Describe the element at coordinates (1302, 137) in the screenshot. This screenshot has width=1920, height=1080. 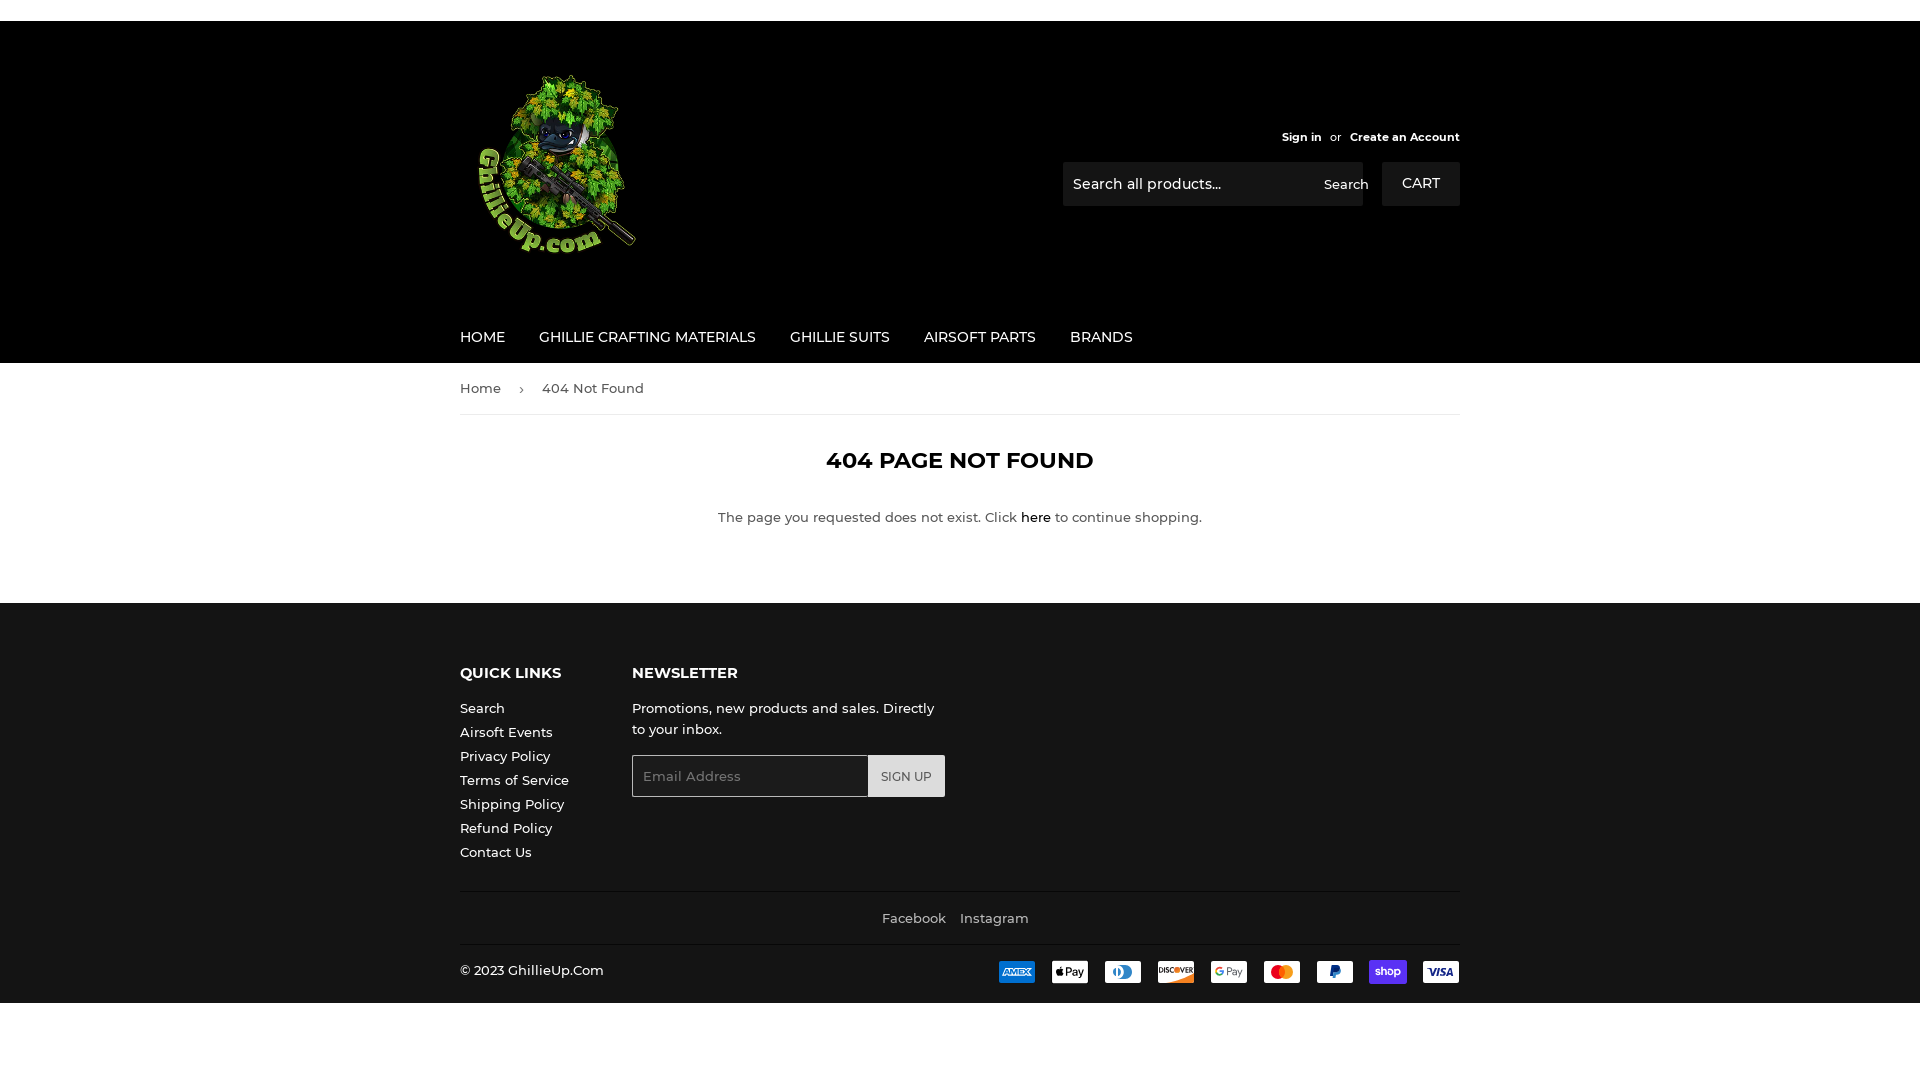
I see `Sign in` at that location.